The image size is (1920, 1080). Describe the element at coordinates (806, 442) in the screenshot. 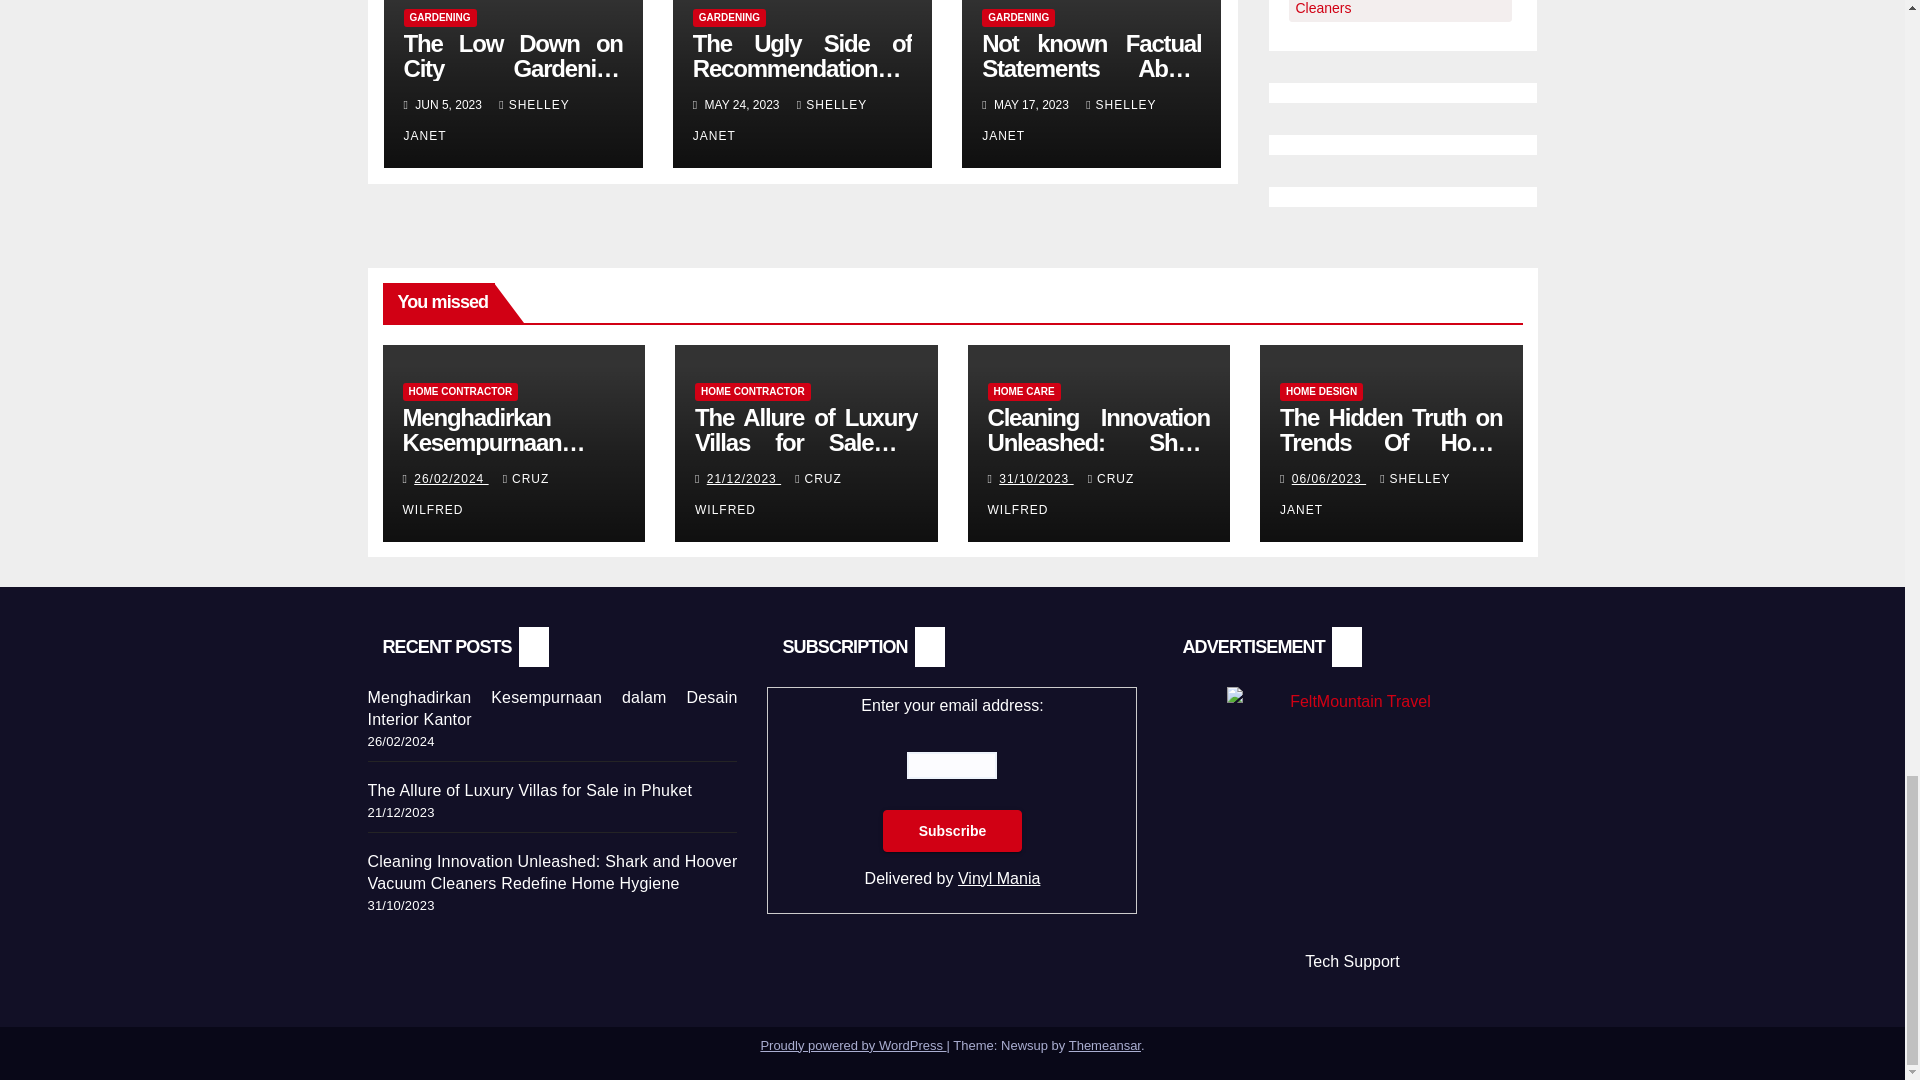

I see `Permalink to: The Allure of Luxury Villas for Sale in Phuket` at that location.